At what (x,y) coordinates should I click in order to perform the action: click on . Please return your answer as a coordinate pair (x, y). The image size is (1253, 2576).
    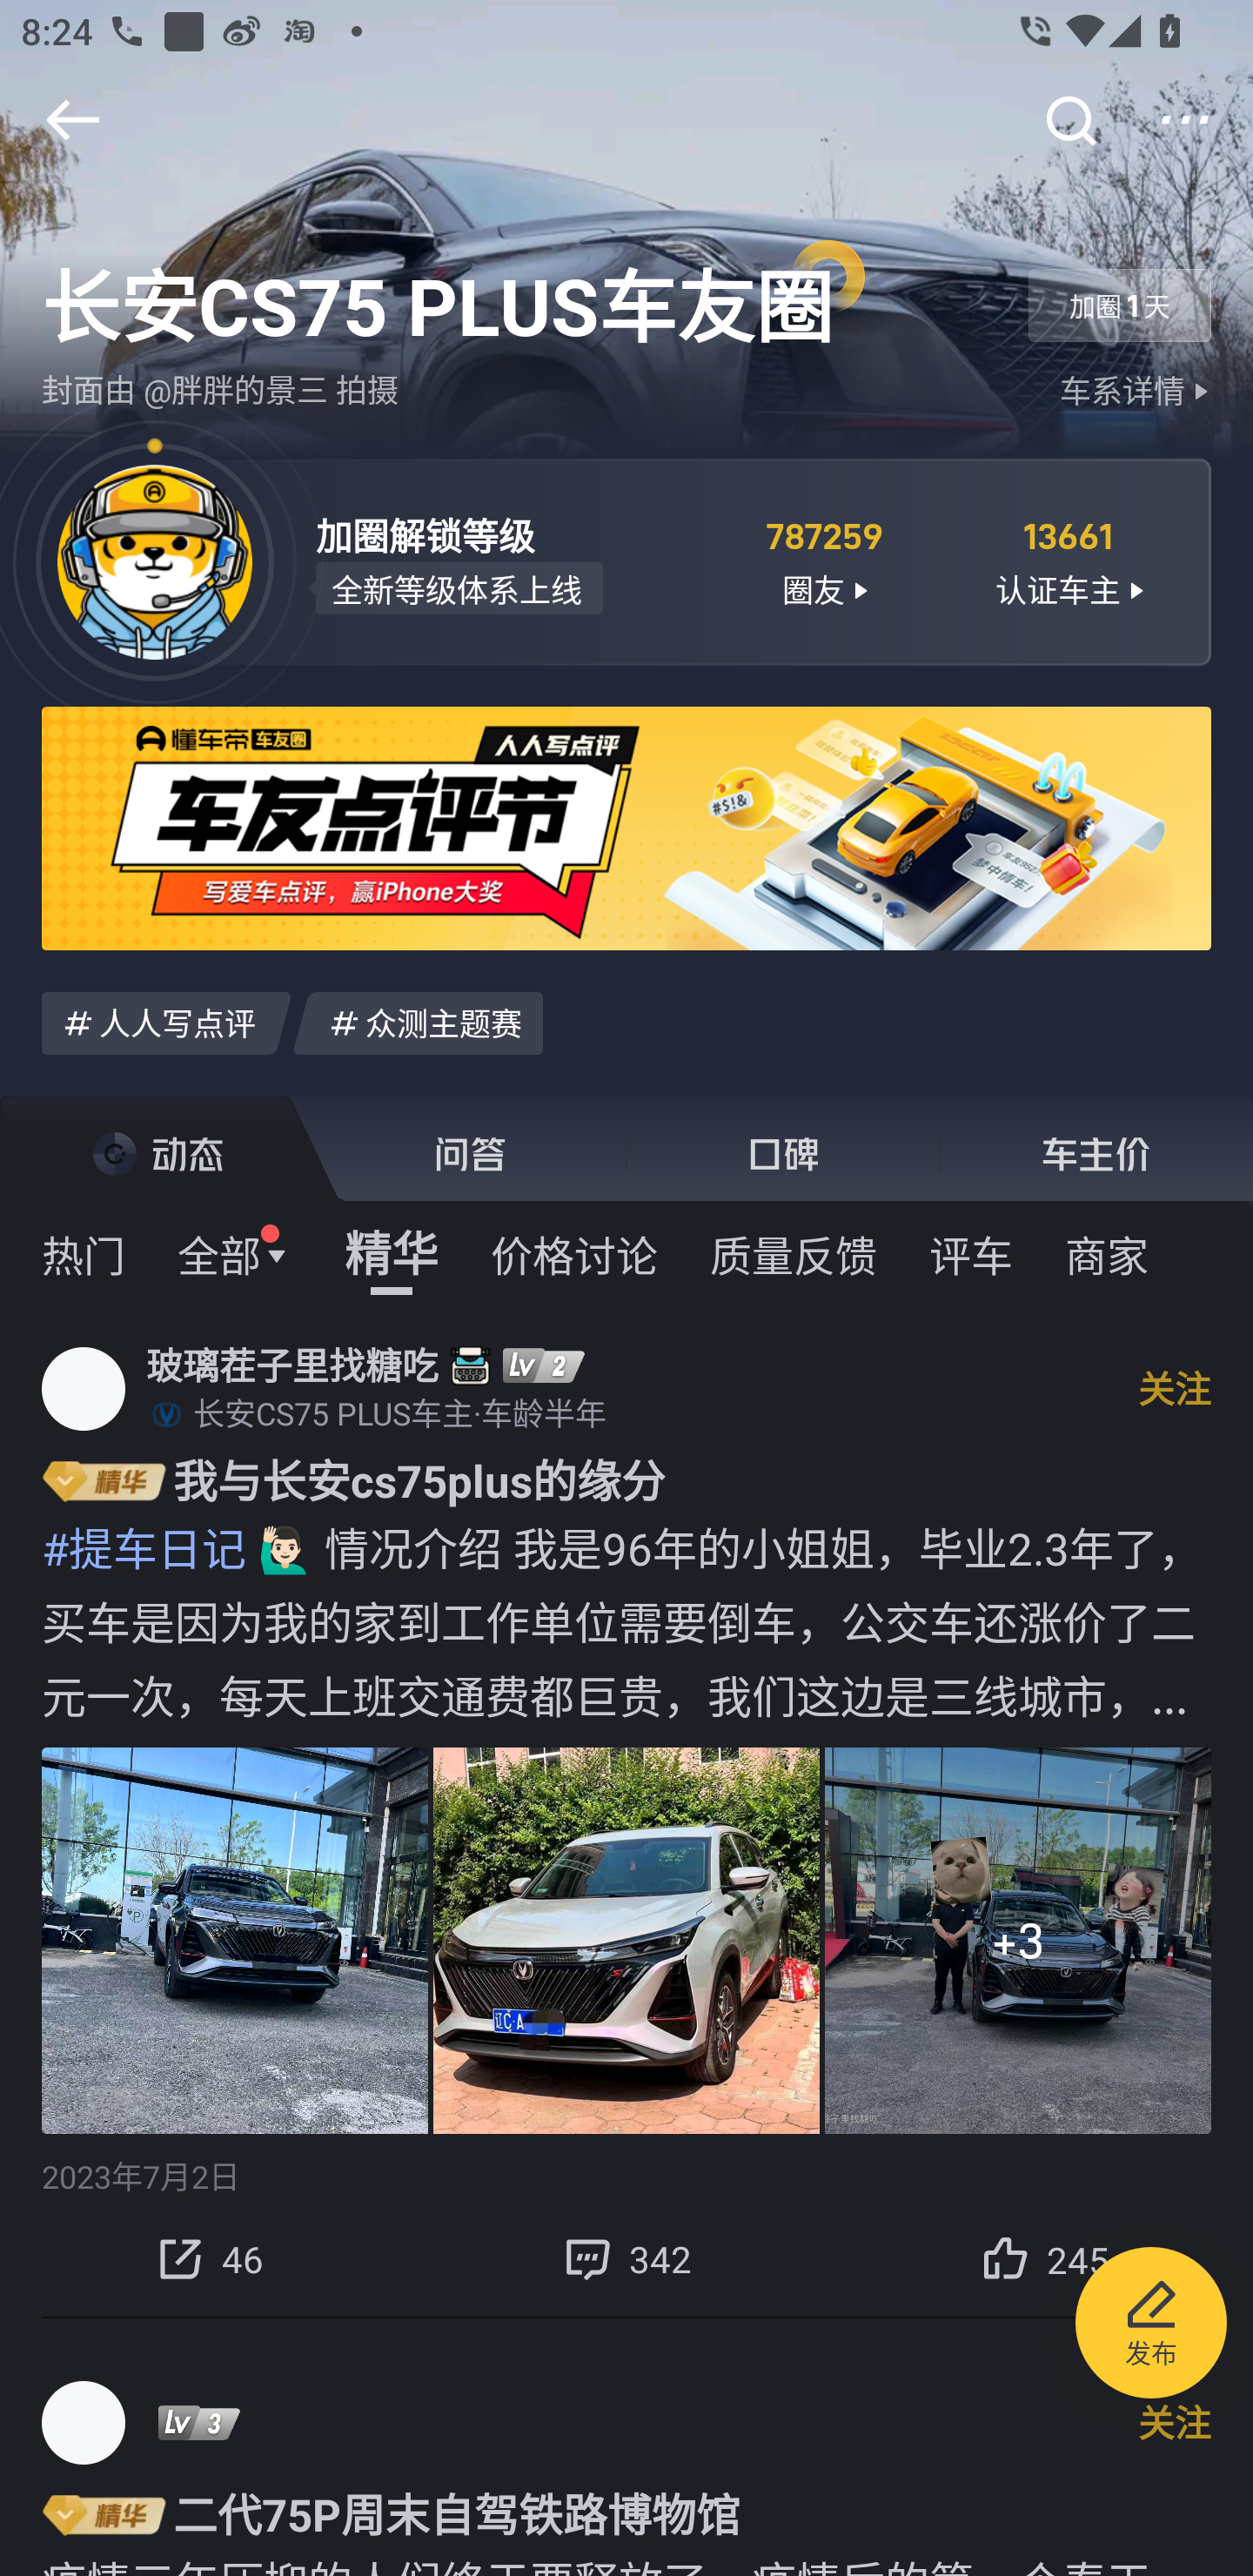
    Looking at the image, I should click on (1069, 119).